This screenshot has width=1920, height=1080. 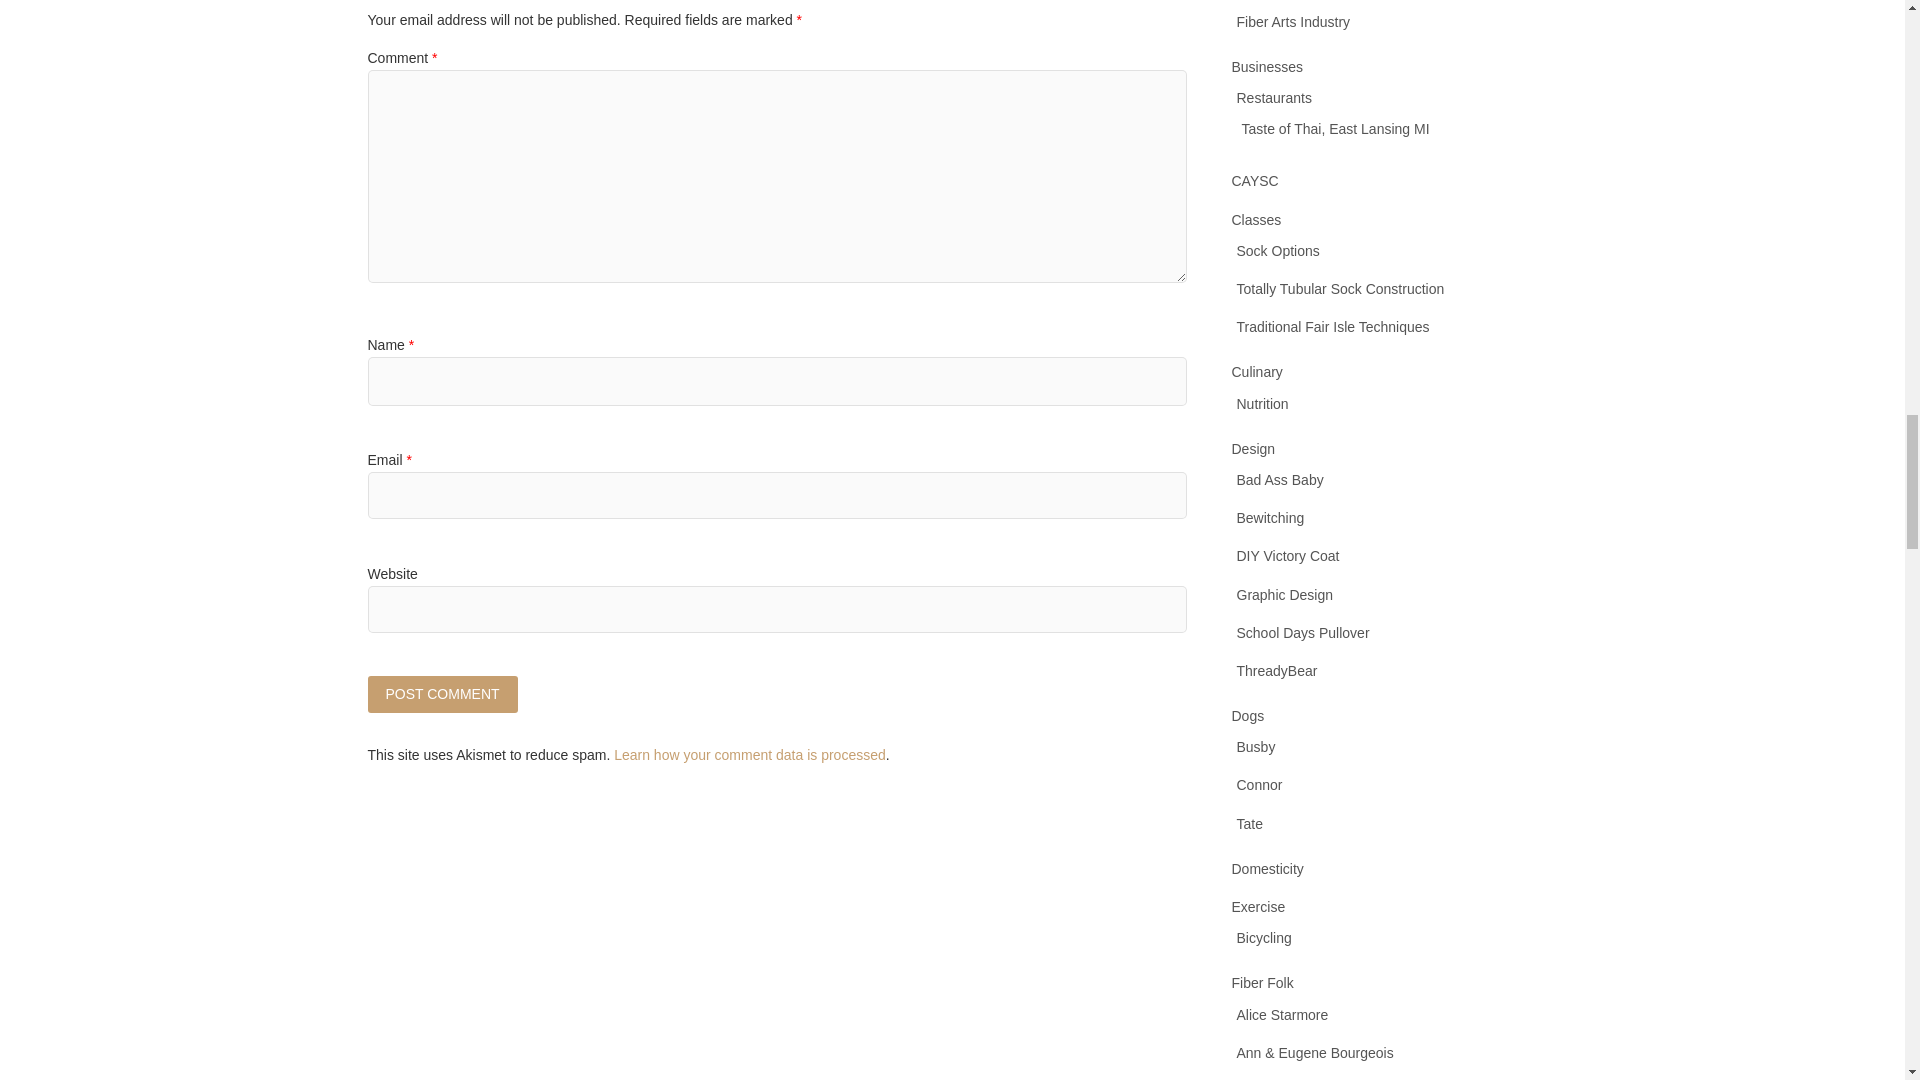 What do you see at coordinates (750, 754) in the screenshot?
I see `Learn how your comment data is processed` at bounding box center [750, 754].